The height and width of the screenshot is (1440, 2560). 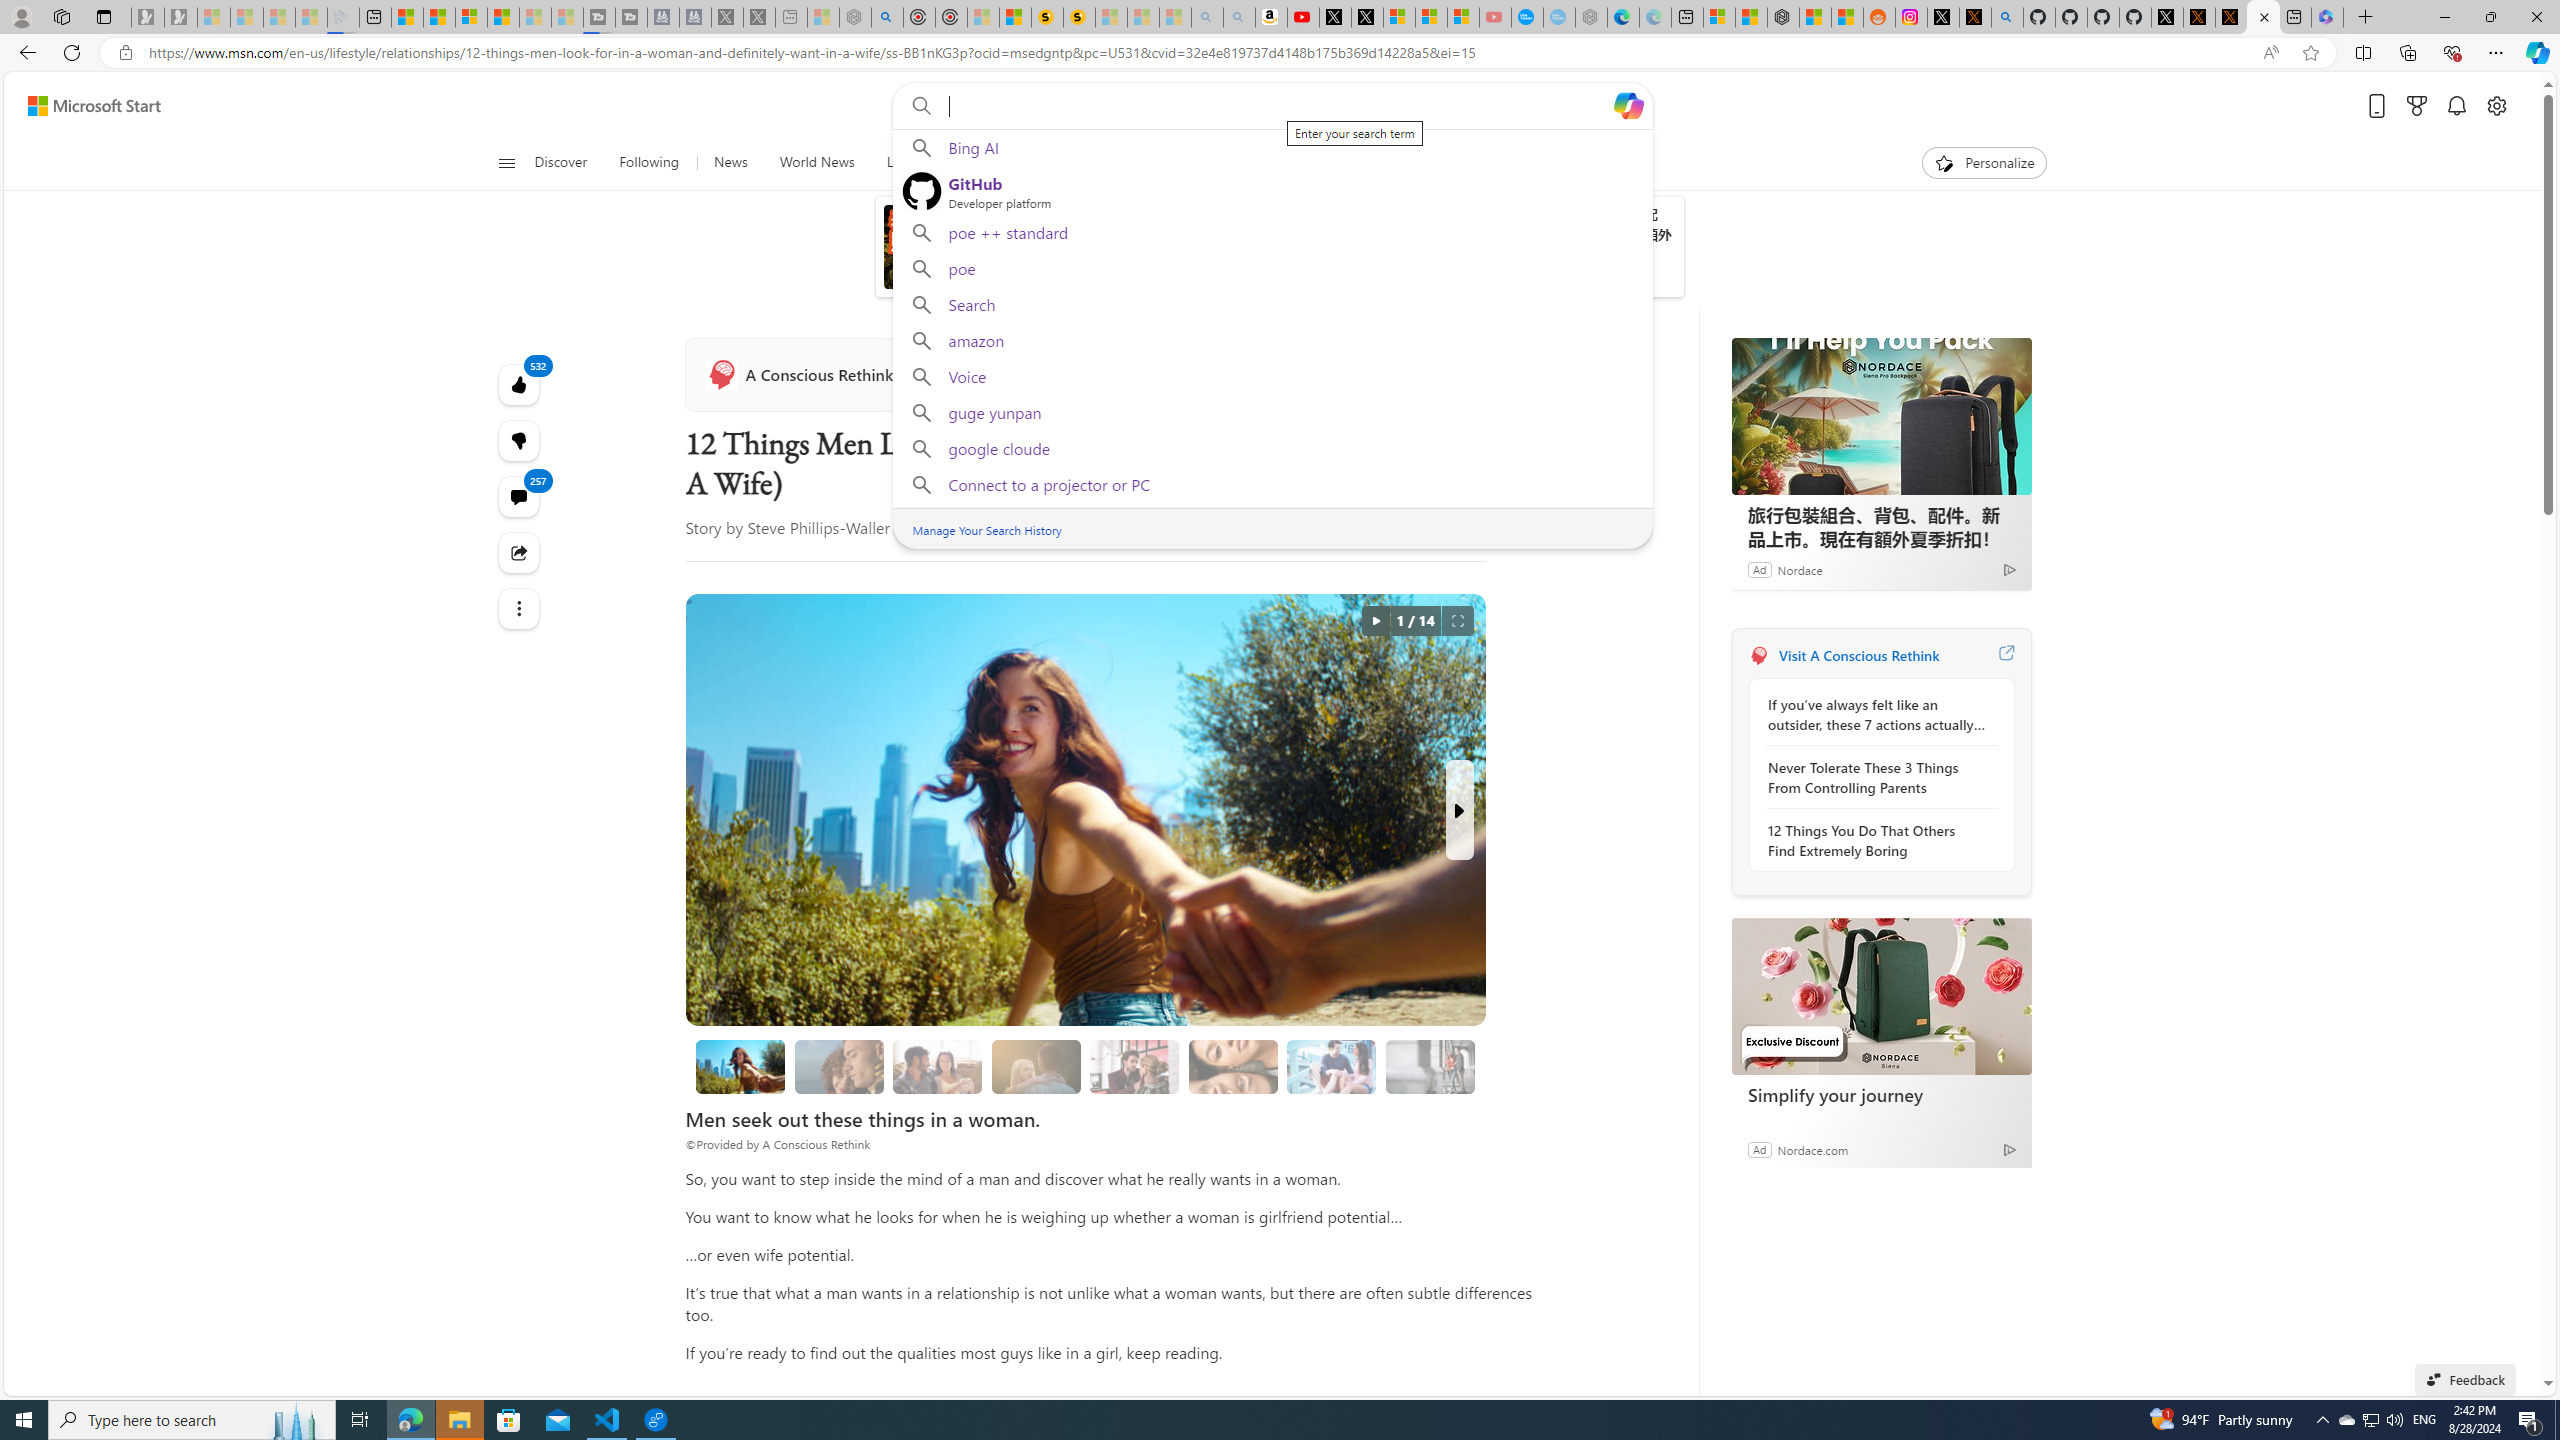 I want to click on Nordace - Summer Adventures 2024 - Sleeping, so click(x=856, y=17).